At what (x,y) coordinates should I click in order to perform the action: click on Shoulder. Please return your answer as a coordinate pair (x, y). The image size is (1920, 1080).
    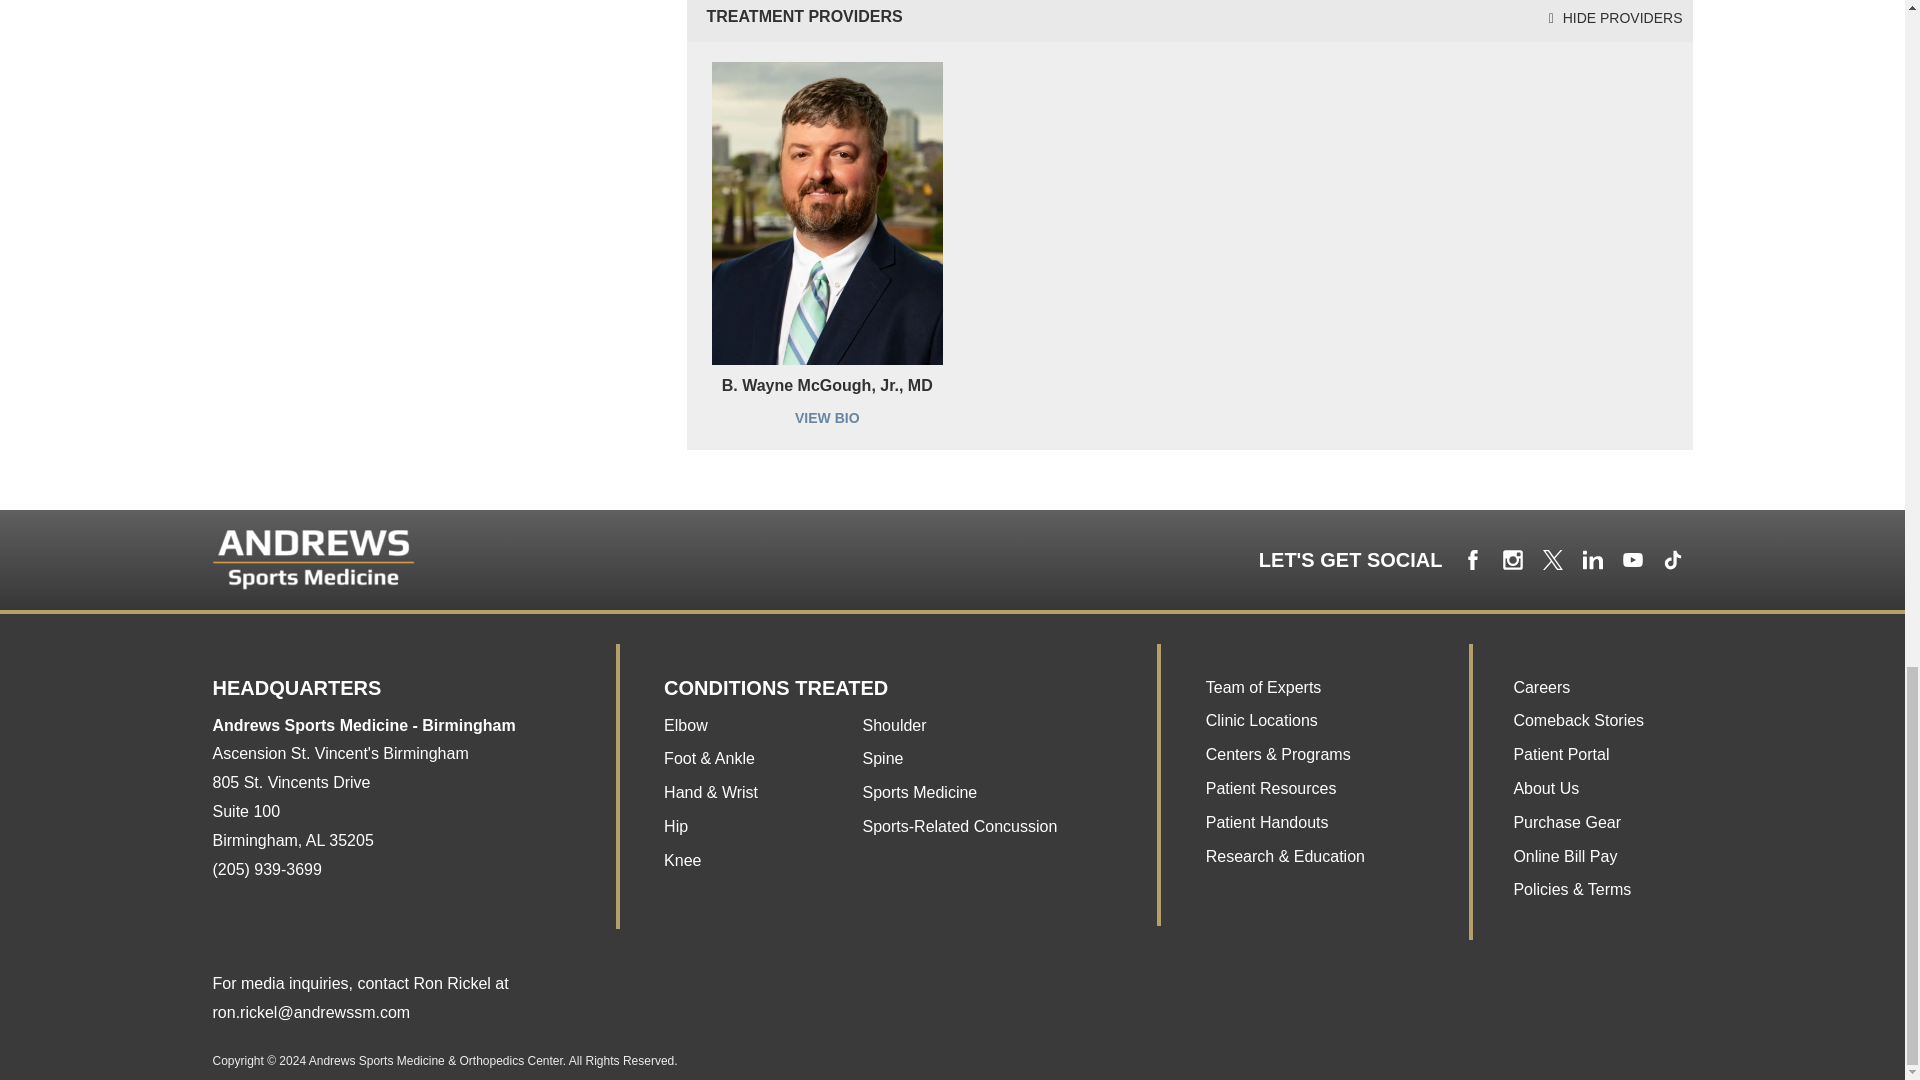
    Looking at the image, I should click on (894, 726).